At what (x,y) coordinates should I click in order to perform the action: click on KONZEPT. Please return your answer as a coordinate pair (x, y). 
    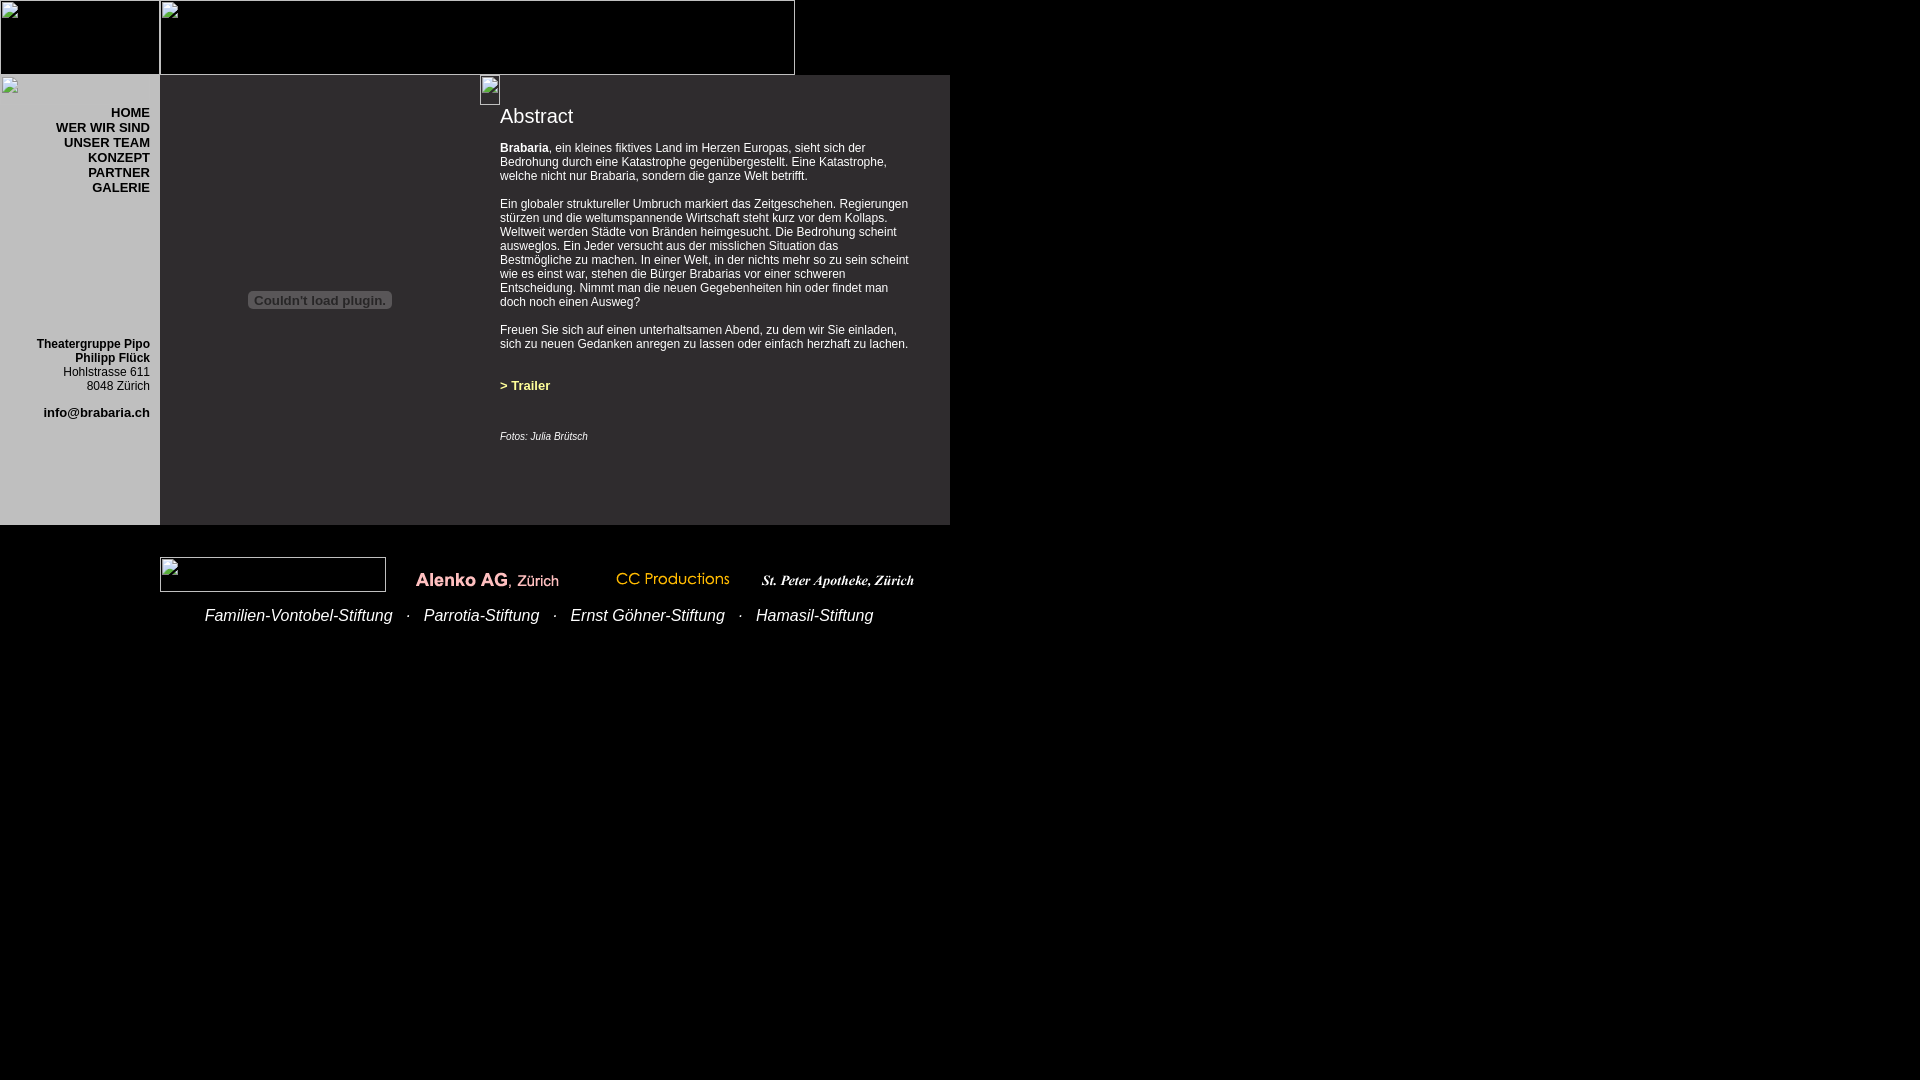
    Looking at the image, I should click on (119, 158).